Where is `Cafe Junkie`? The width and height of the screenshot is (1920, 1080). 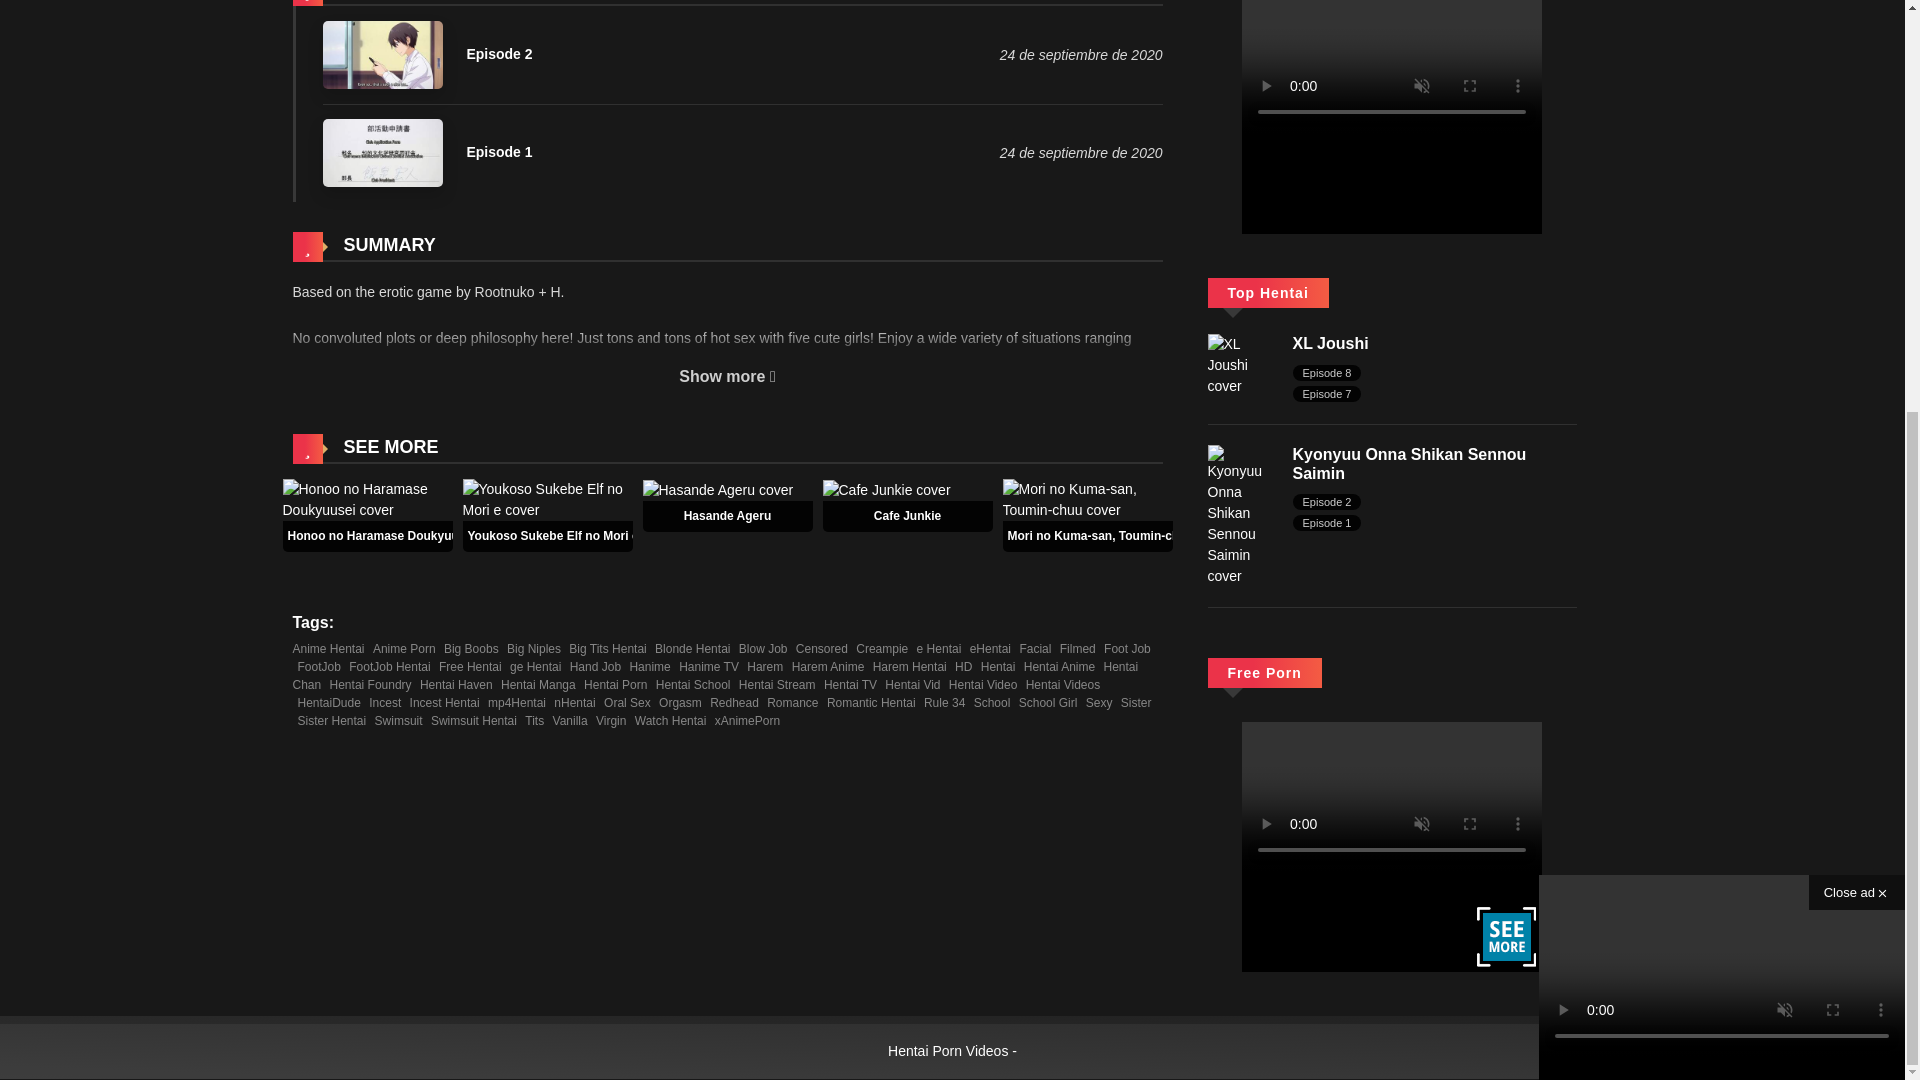
Cafe Junkie is located at coordinates (886, 488).